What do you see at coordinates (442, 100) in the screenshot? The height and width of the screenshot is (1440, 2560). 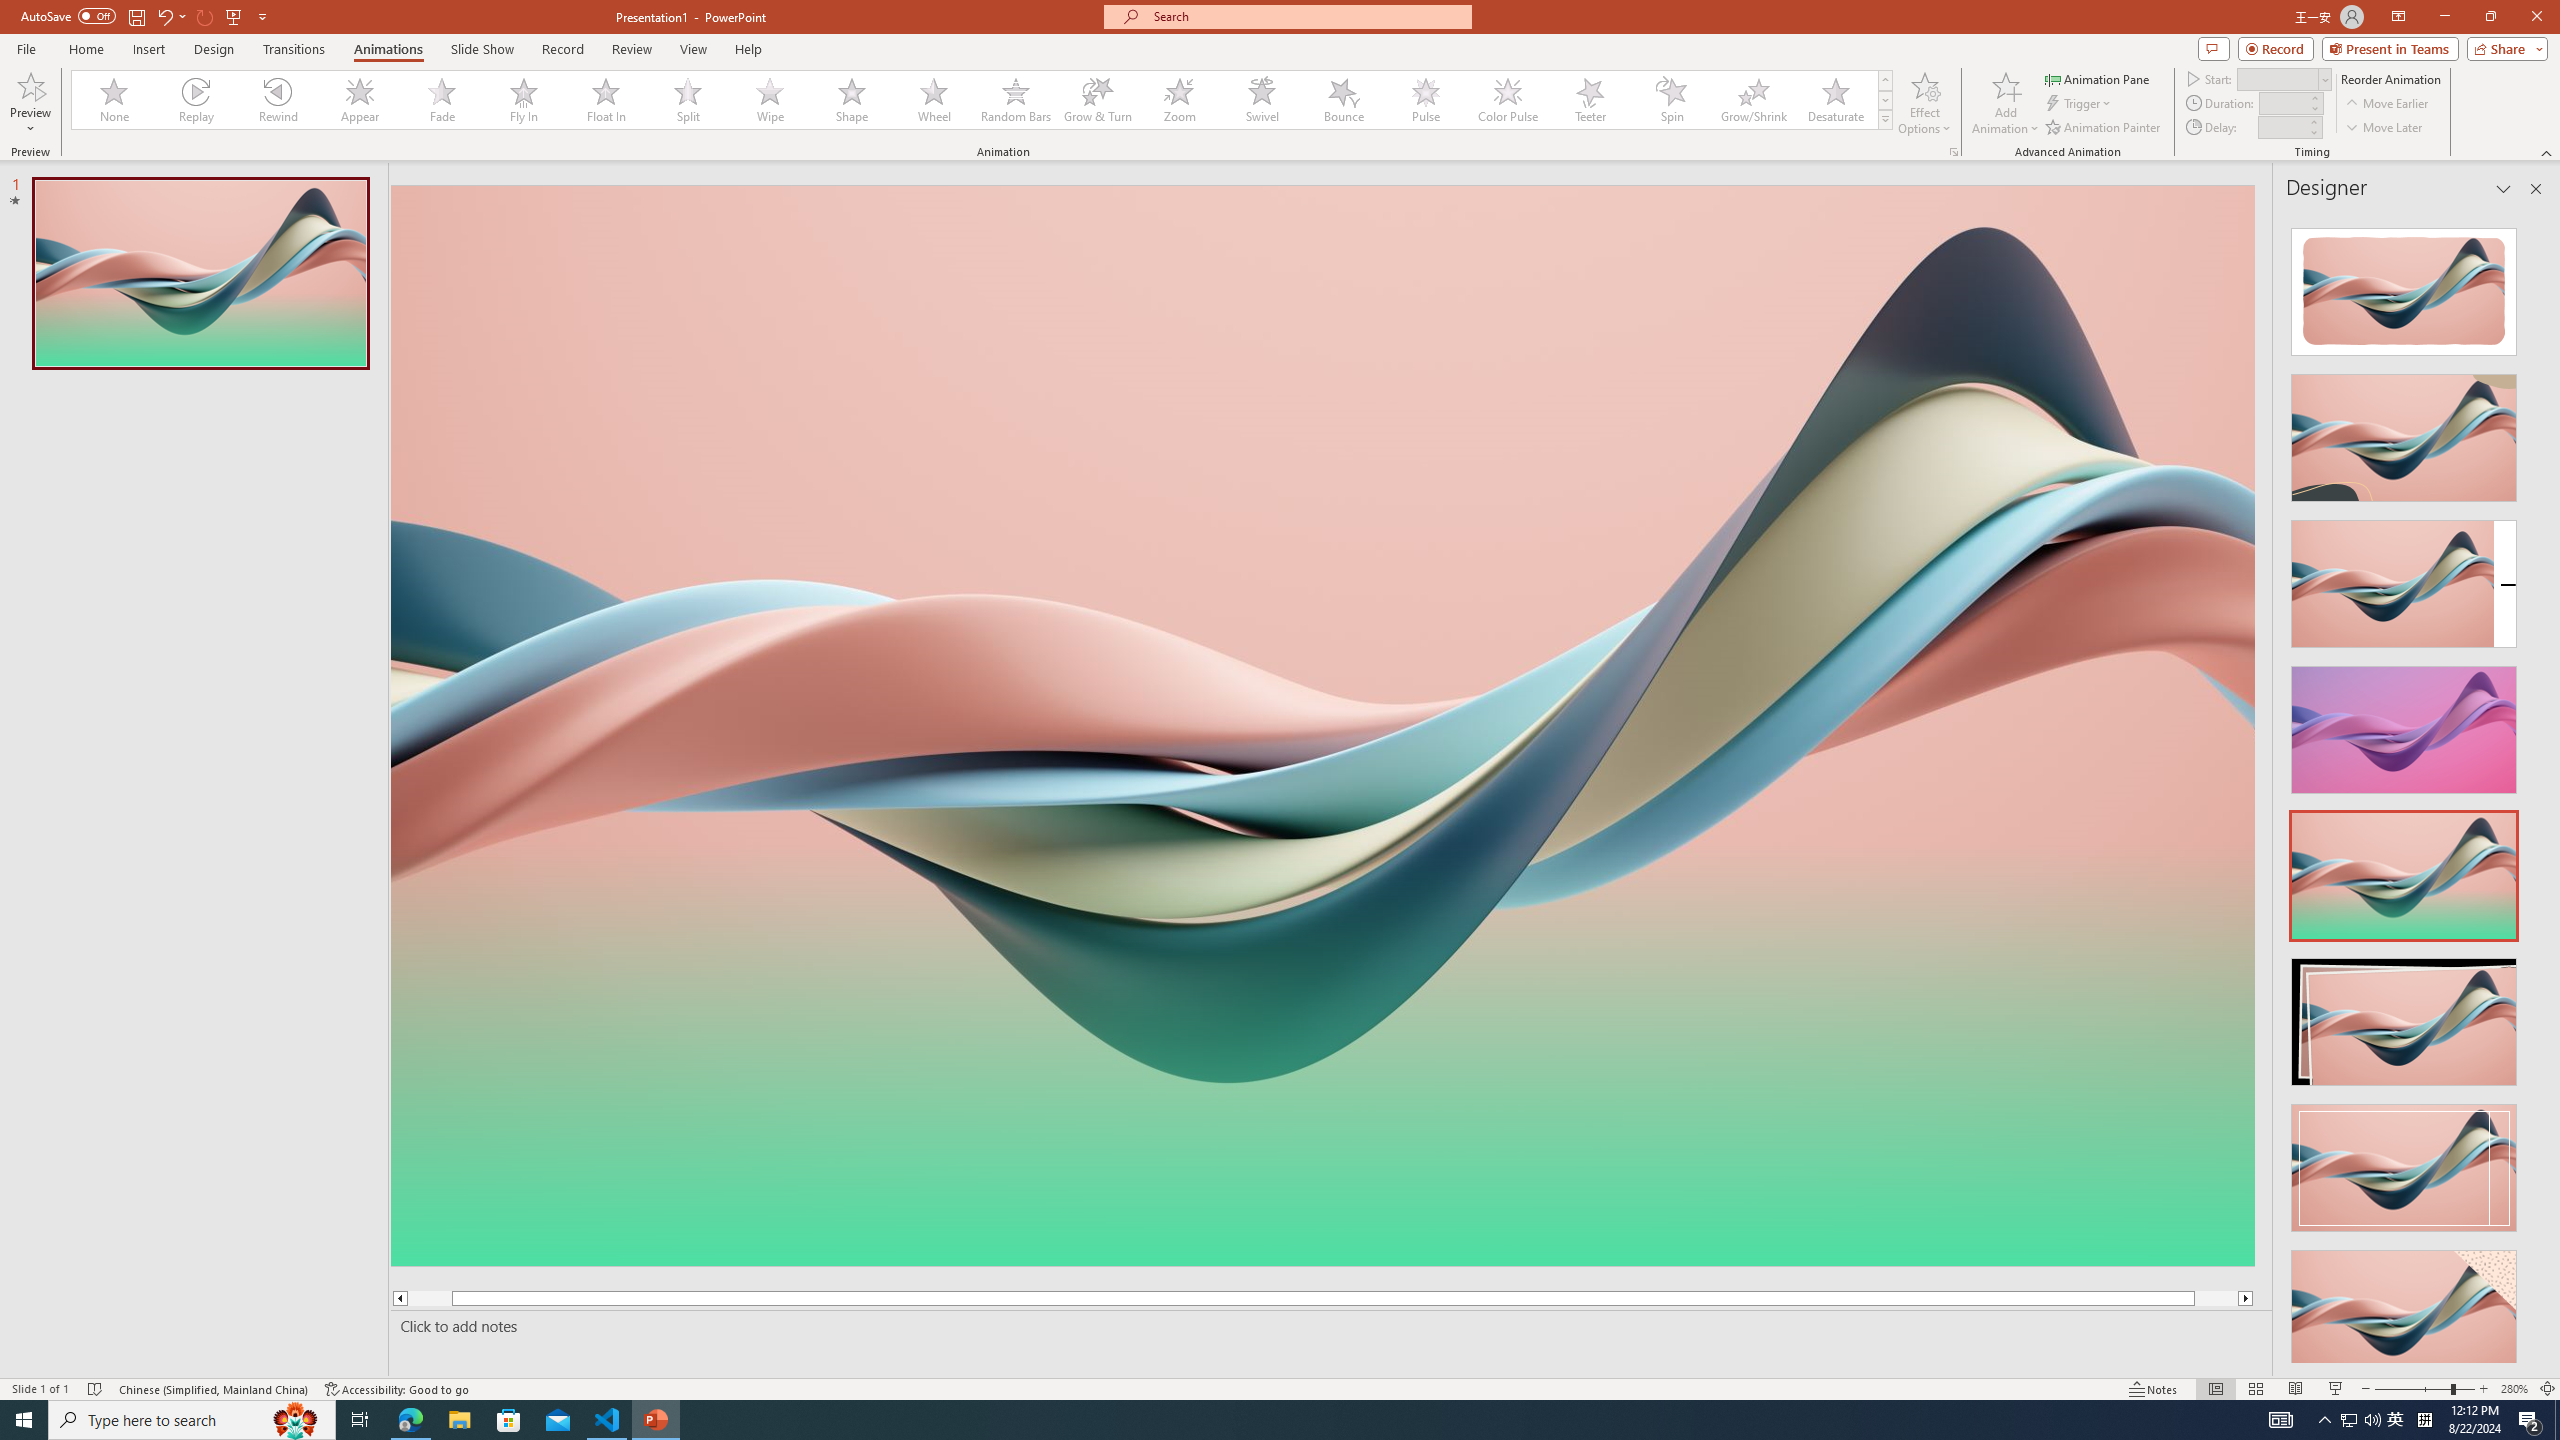 I see `Fade` at bounding box center [442, 100].